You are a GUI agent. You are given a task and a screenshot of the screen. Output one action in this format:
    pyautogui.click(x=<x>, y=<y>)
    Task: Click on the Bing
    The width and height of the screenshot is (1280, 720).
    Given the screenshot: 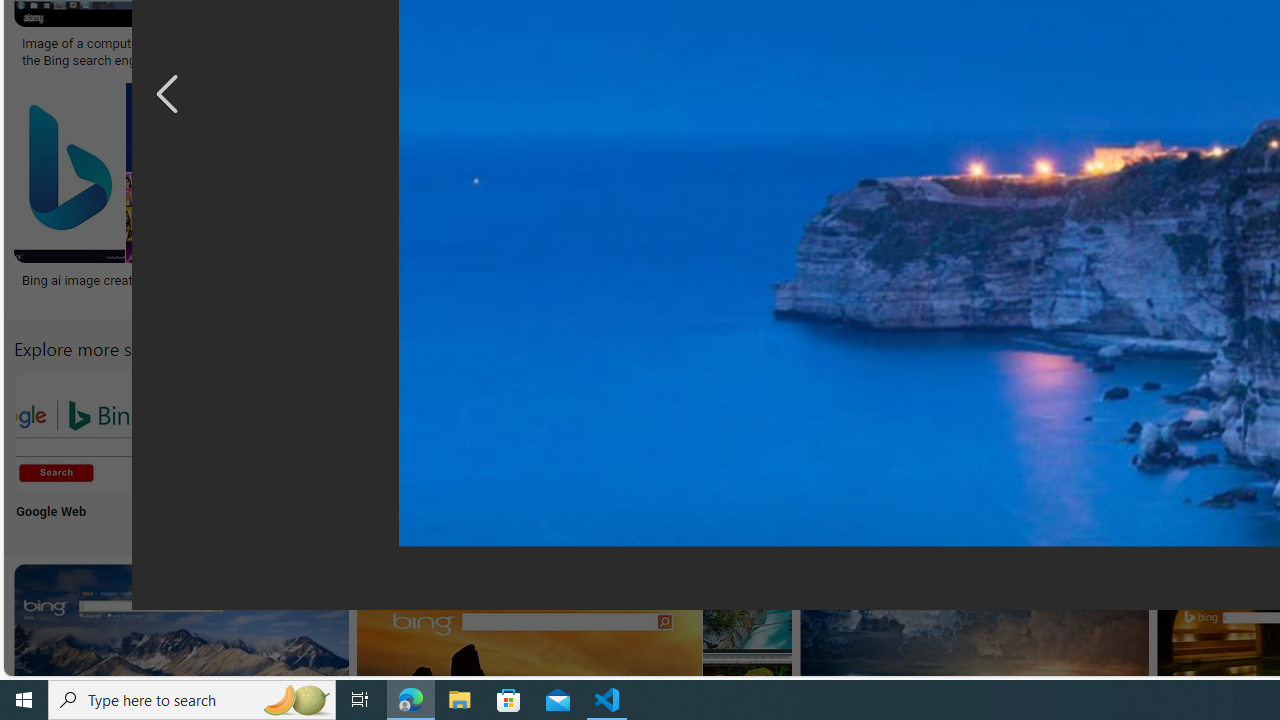 What is the action you would take?
    pyautogui.click(x=536, y=279)
    